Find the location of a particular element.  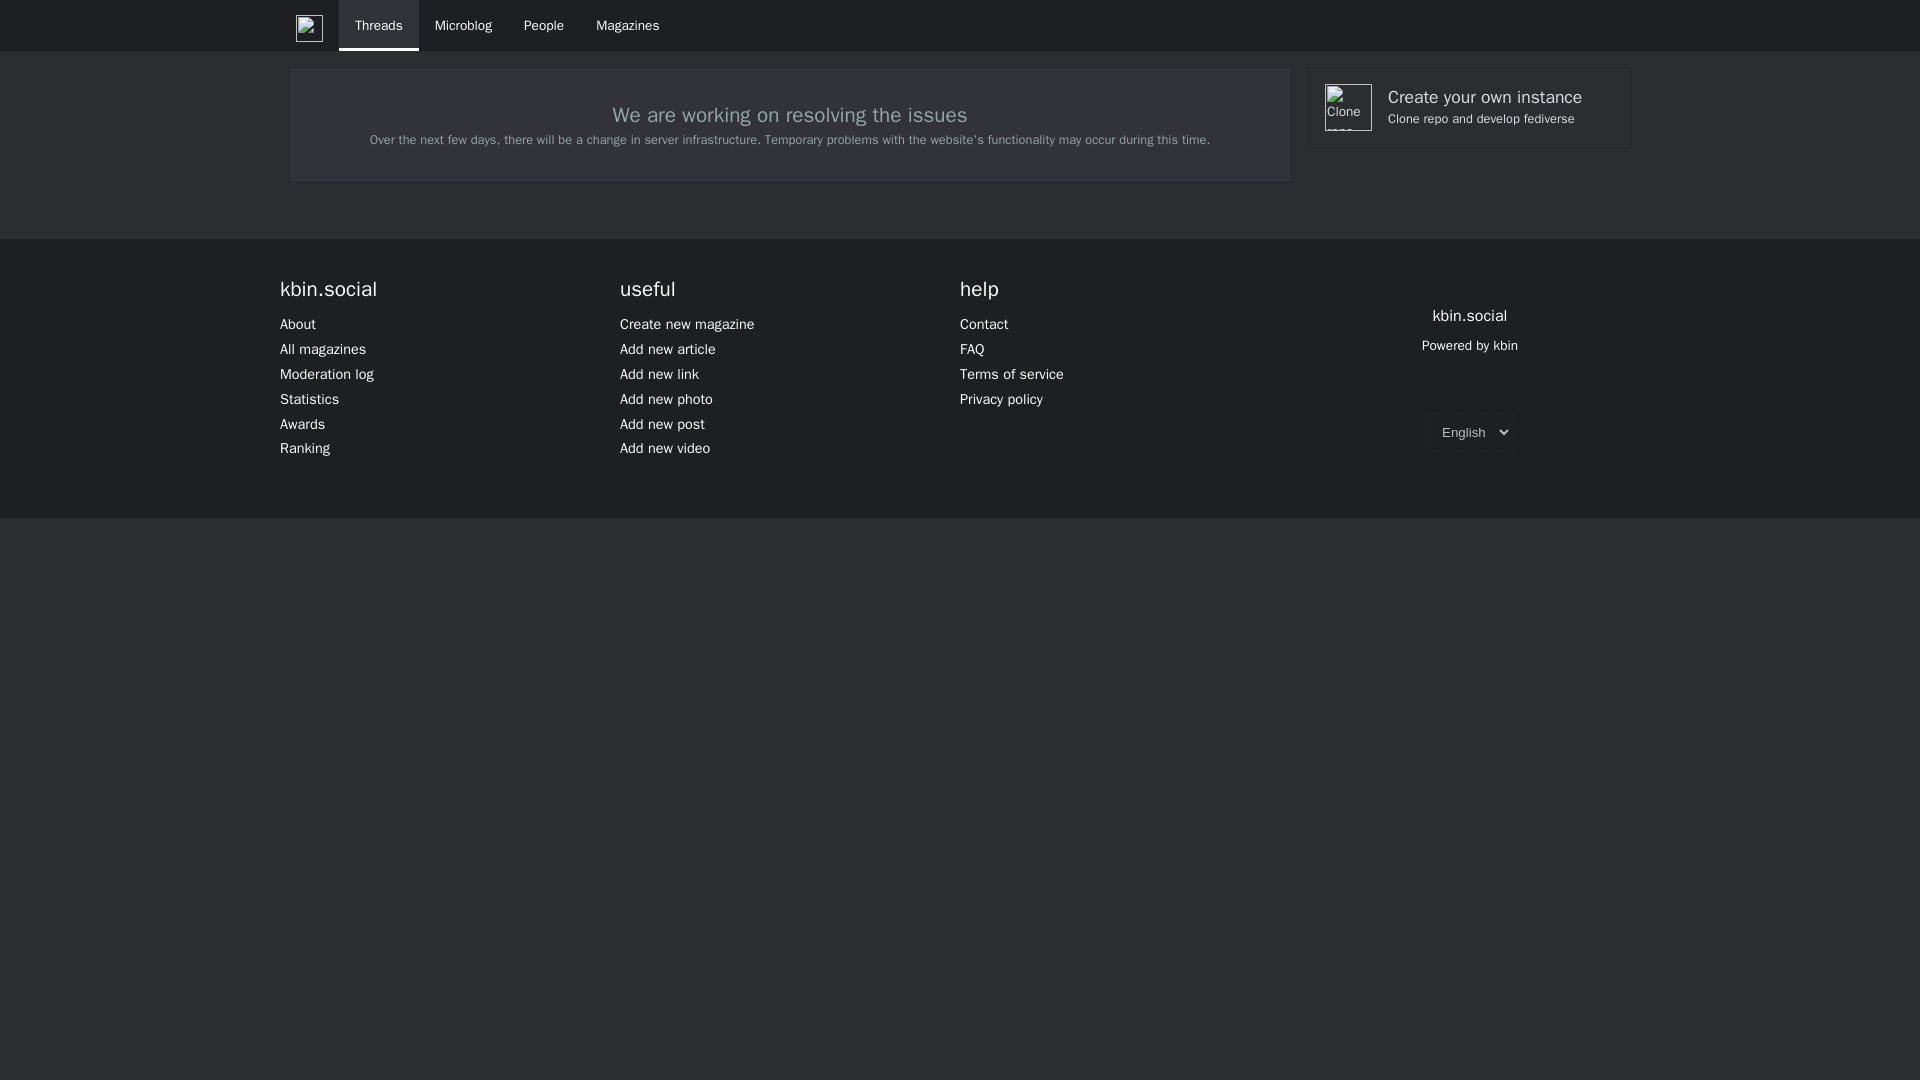

About is located at coordinates (298, 324).